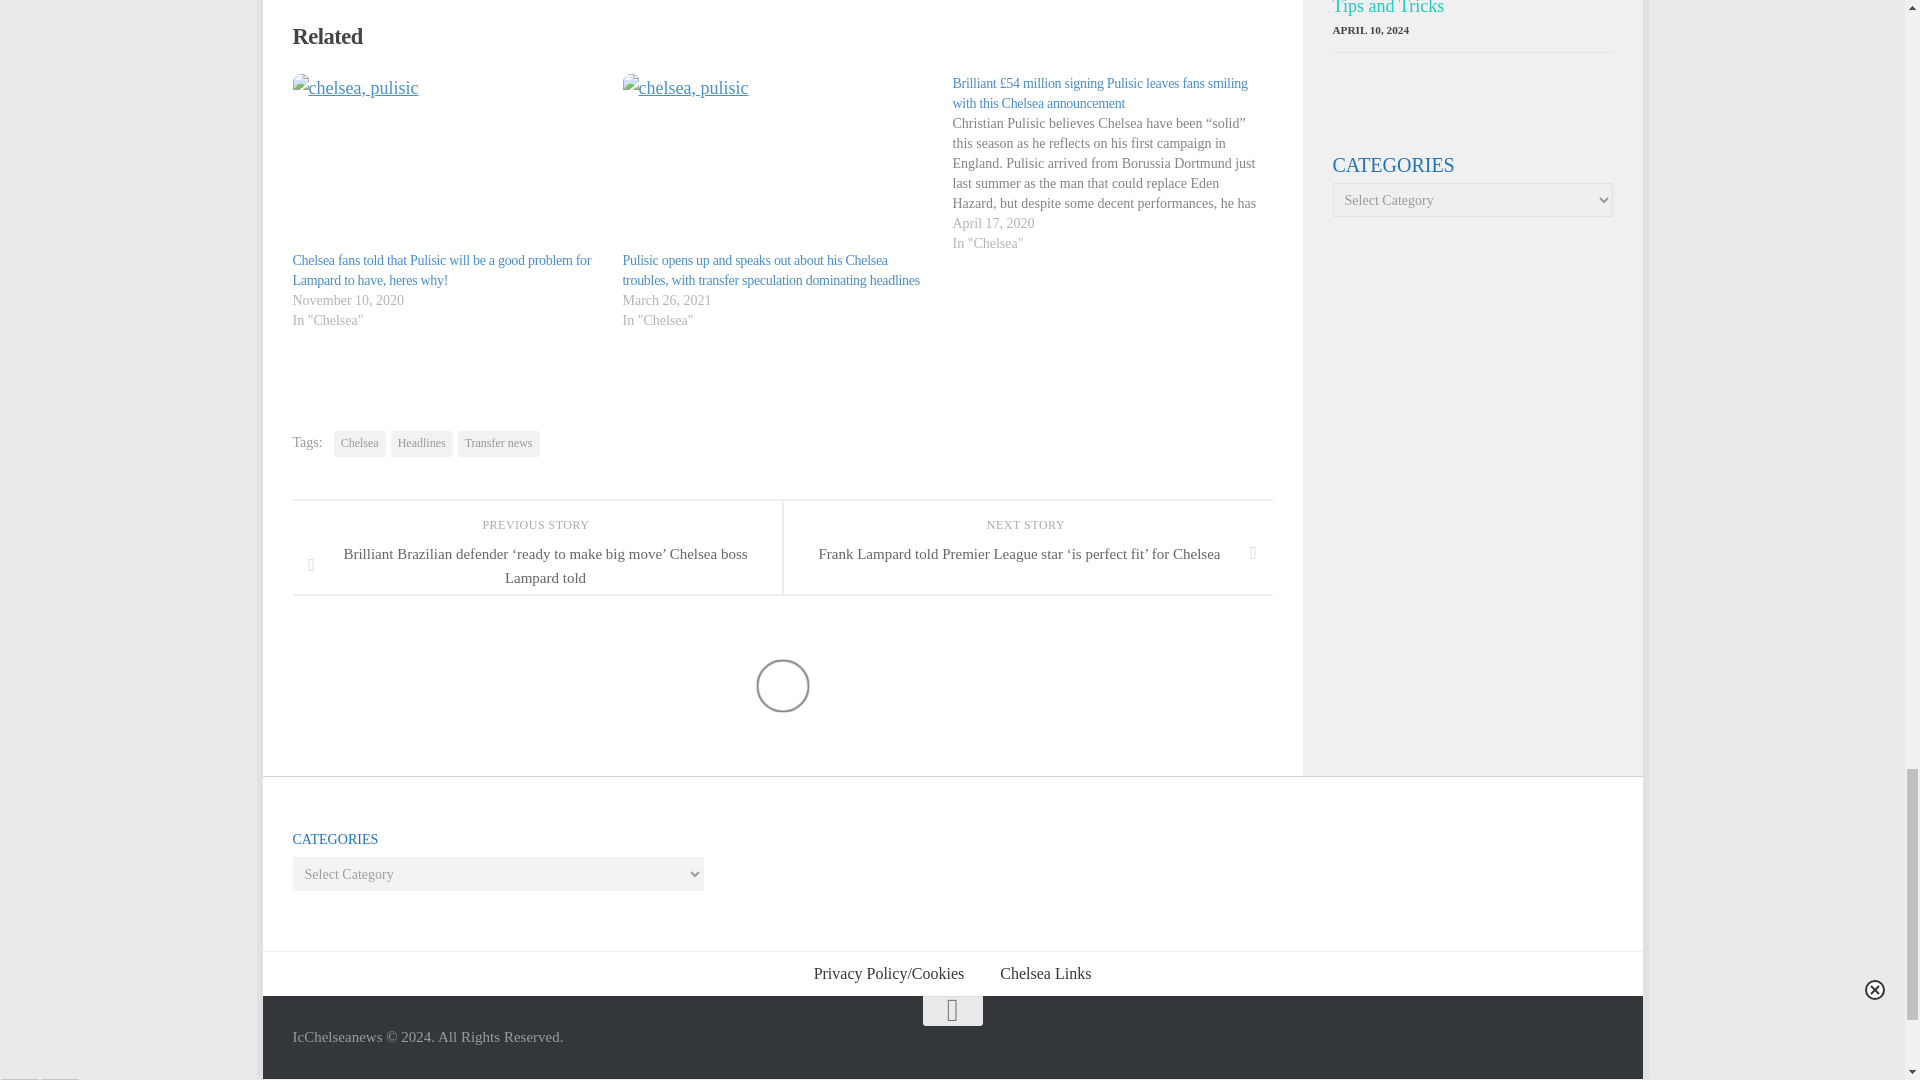  What do you see at coordinates (422, 443) in the screenshot?
I see `Headlines` at bounding box center [422, 443].